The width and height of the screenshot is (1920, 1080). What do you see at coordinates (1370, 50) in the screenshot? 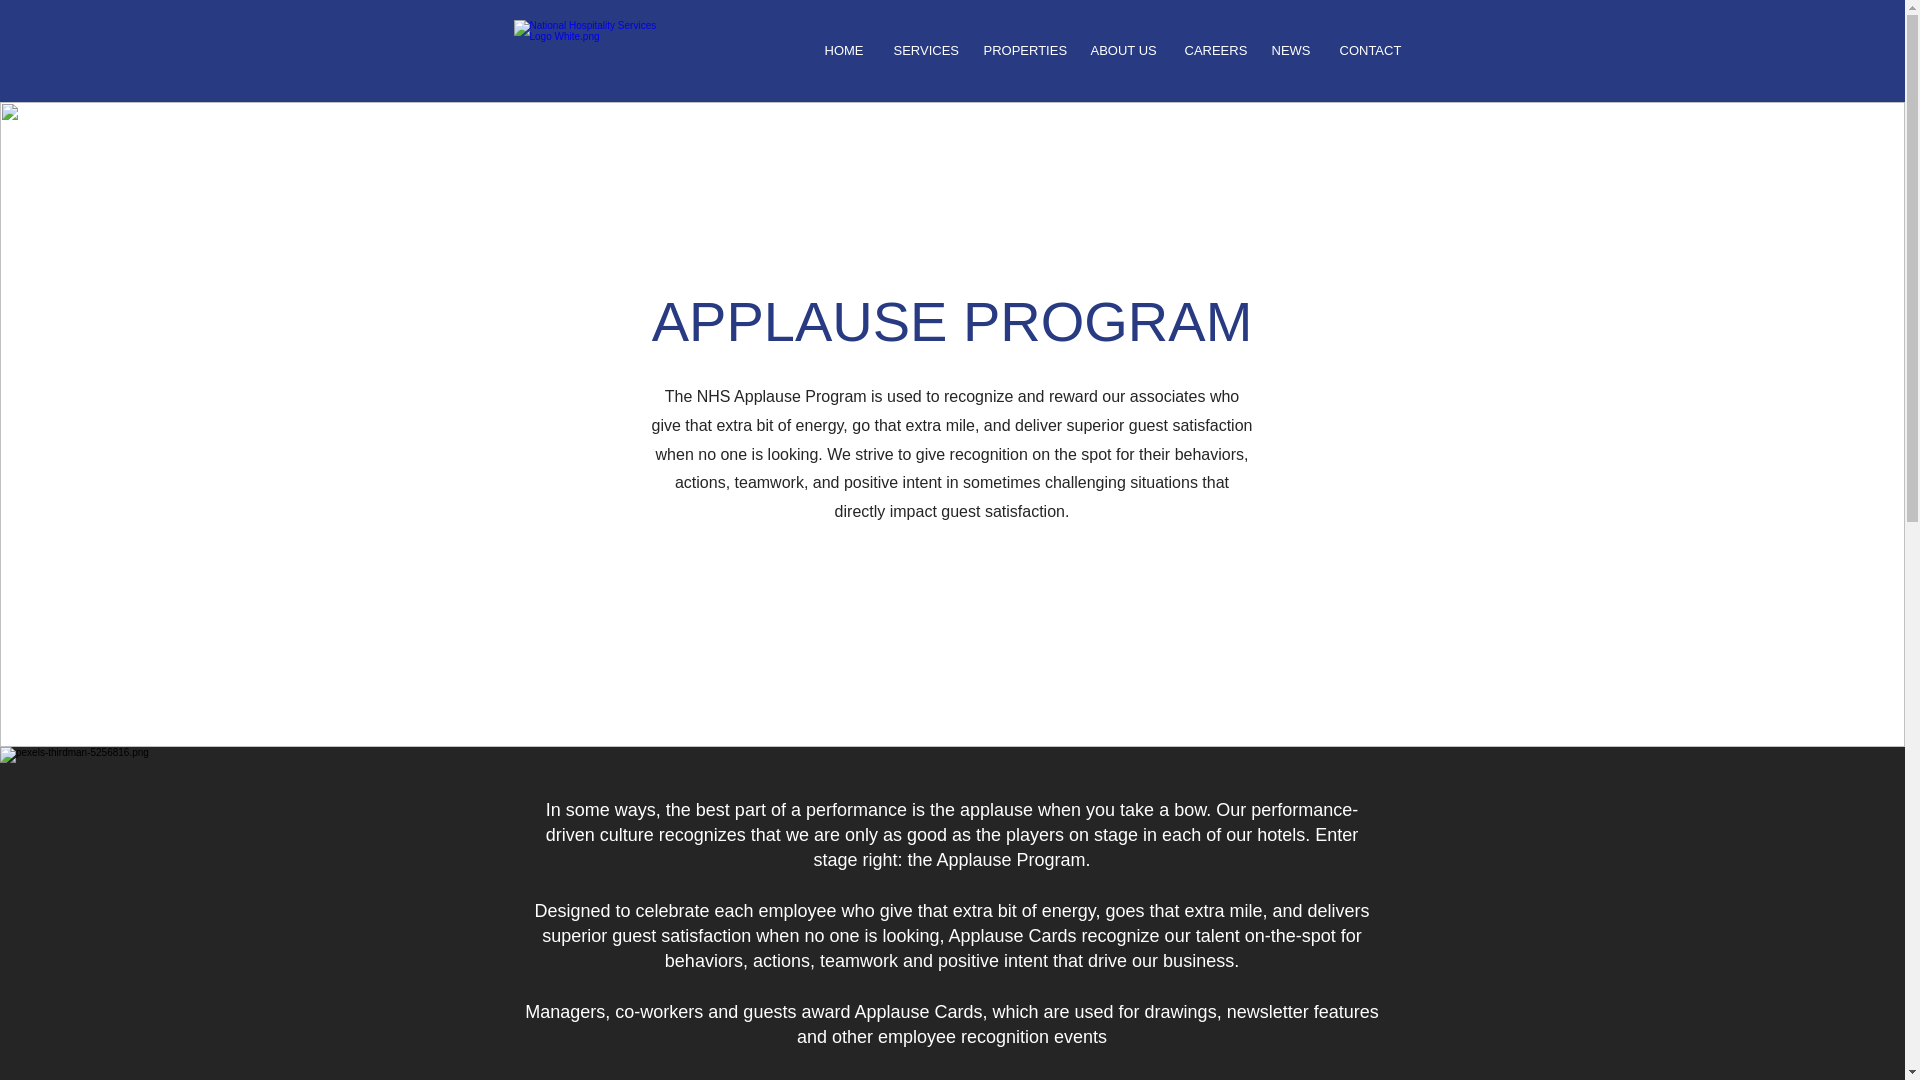
I see `CONTACT` at bounding box center [1370, 50].